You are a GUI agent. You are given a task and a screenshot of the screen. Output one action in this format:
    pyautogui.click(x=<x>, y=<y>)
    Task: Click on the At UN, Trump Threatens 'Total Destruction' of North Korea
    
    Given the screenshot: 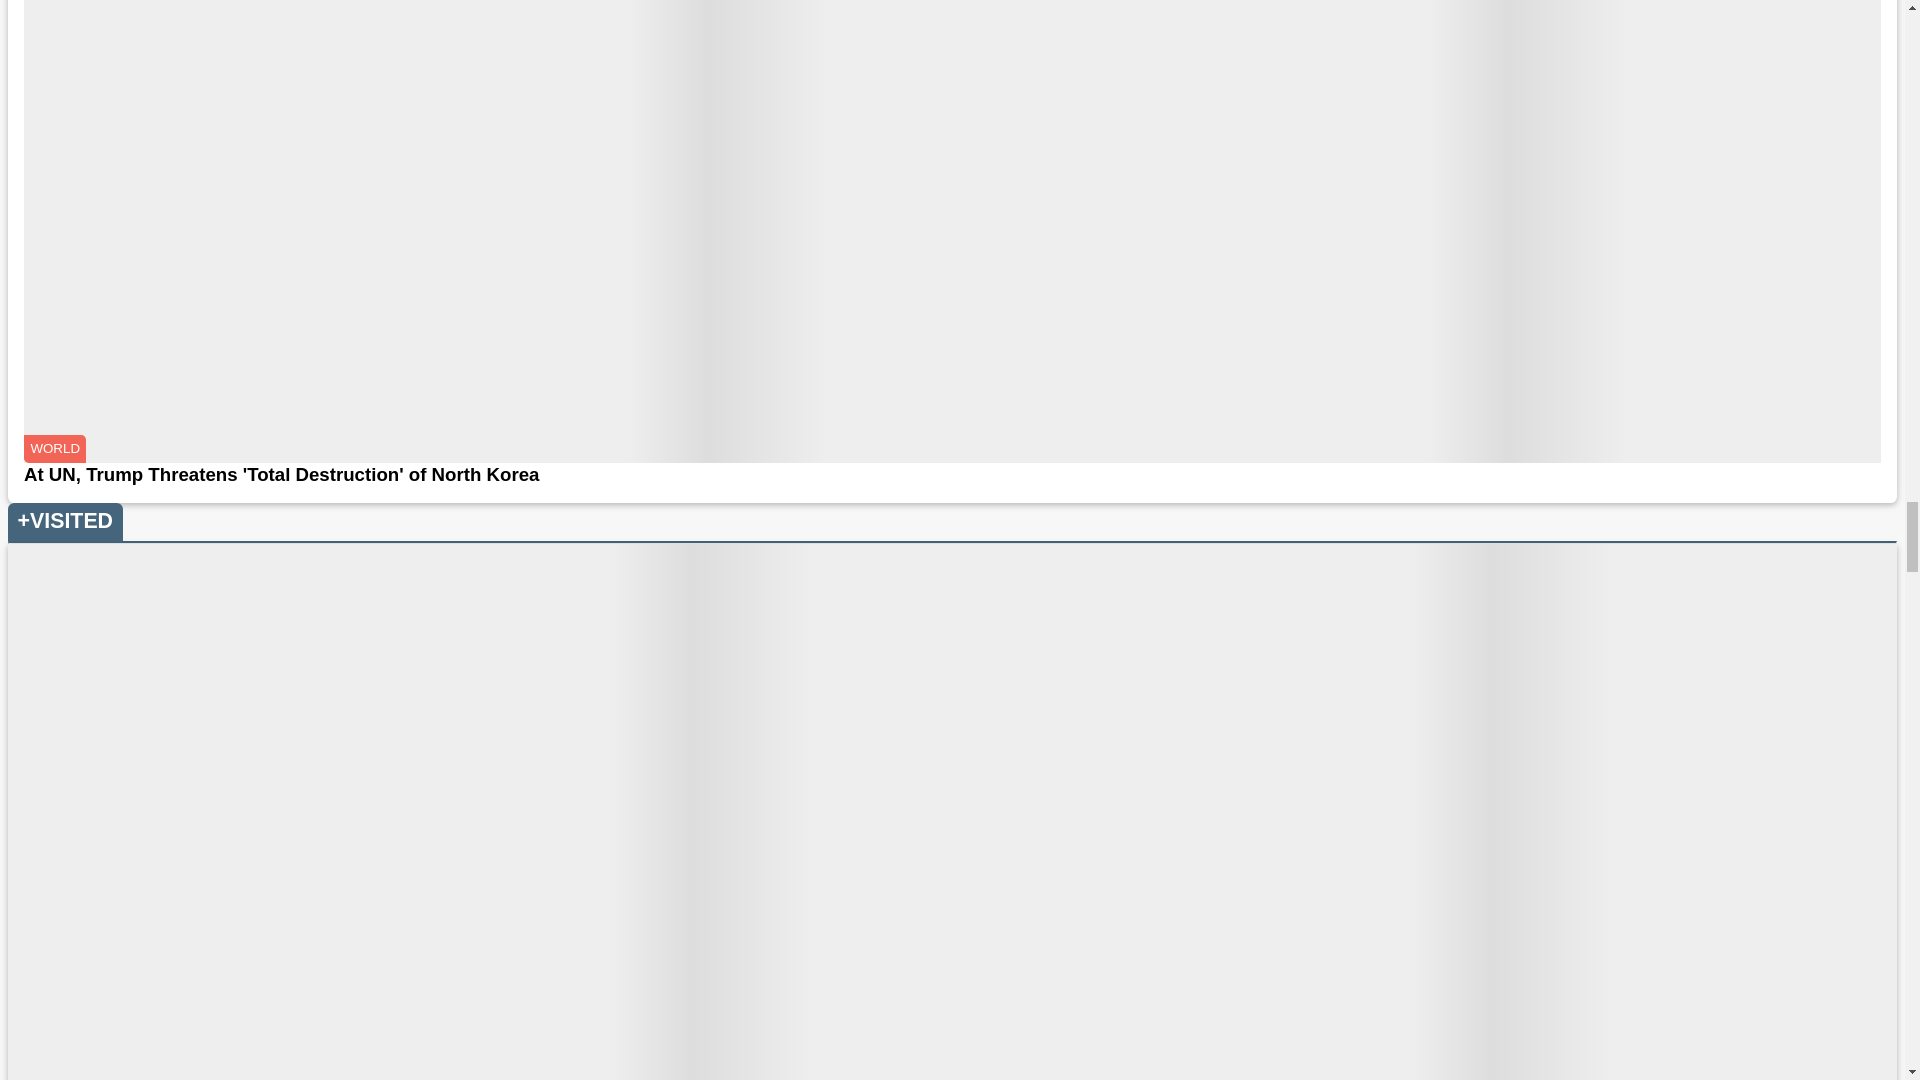 What is the action you would take?
    pyautogui.click(x=952, y=475)
    